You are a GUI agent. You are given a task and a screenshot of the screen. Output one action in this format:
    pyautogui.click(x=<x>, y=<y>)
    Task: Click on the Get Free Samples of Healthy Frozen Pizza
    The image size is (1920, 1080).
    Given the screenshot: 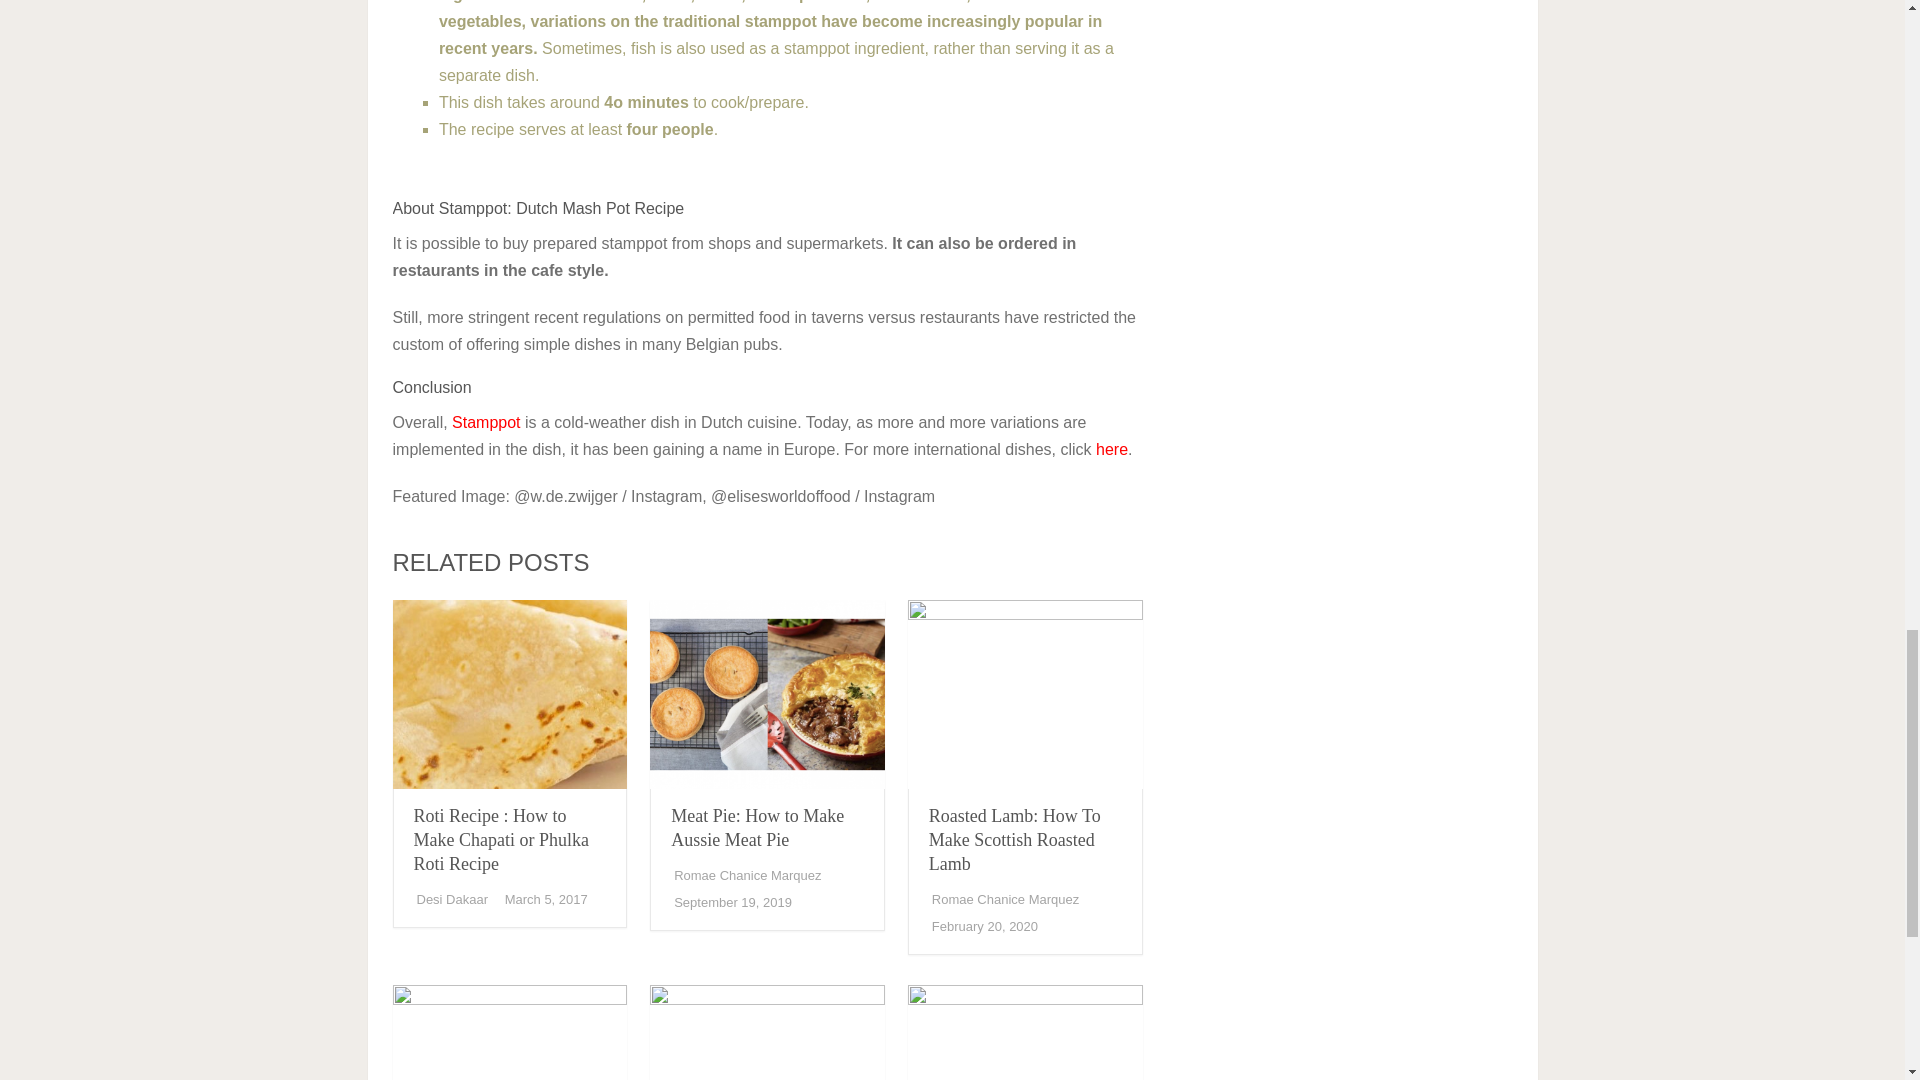 What is the action you would take?
    pyautogui.click(x=509, y=1032)
    